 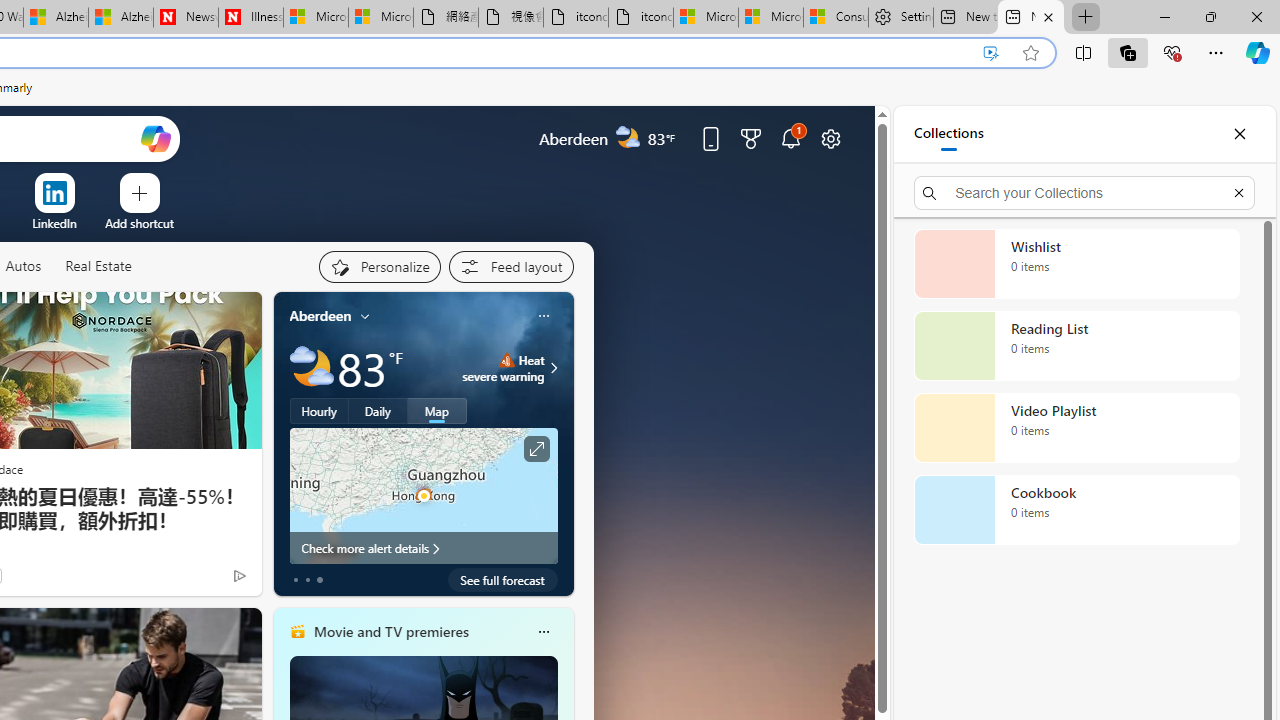 I want to click on Enhance video, so click(x=991, y=53).